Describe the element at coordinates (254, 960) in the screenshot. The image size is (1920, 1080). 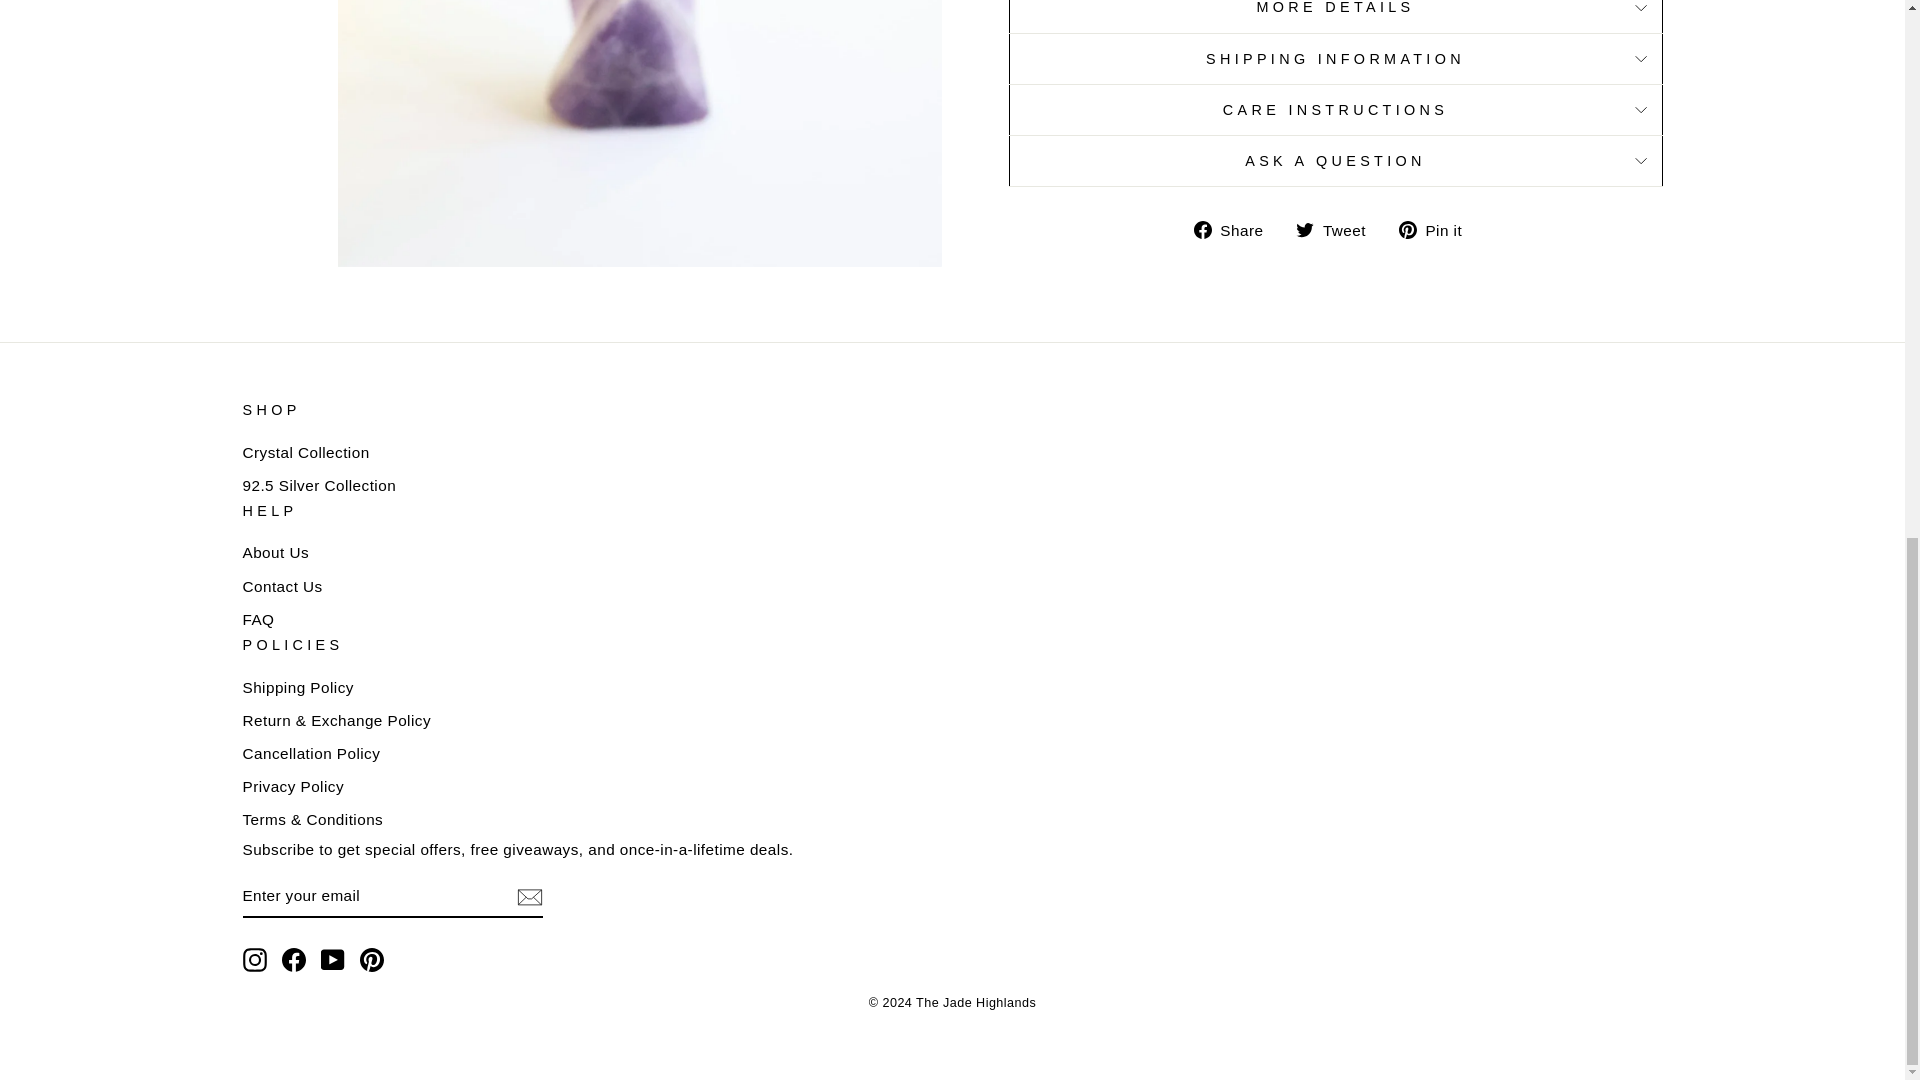
I see `instagram` at that location.